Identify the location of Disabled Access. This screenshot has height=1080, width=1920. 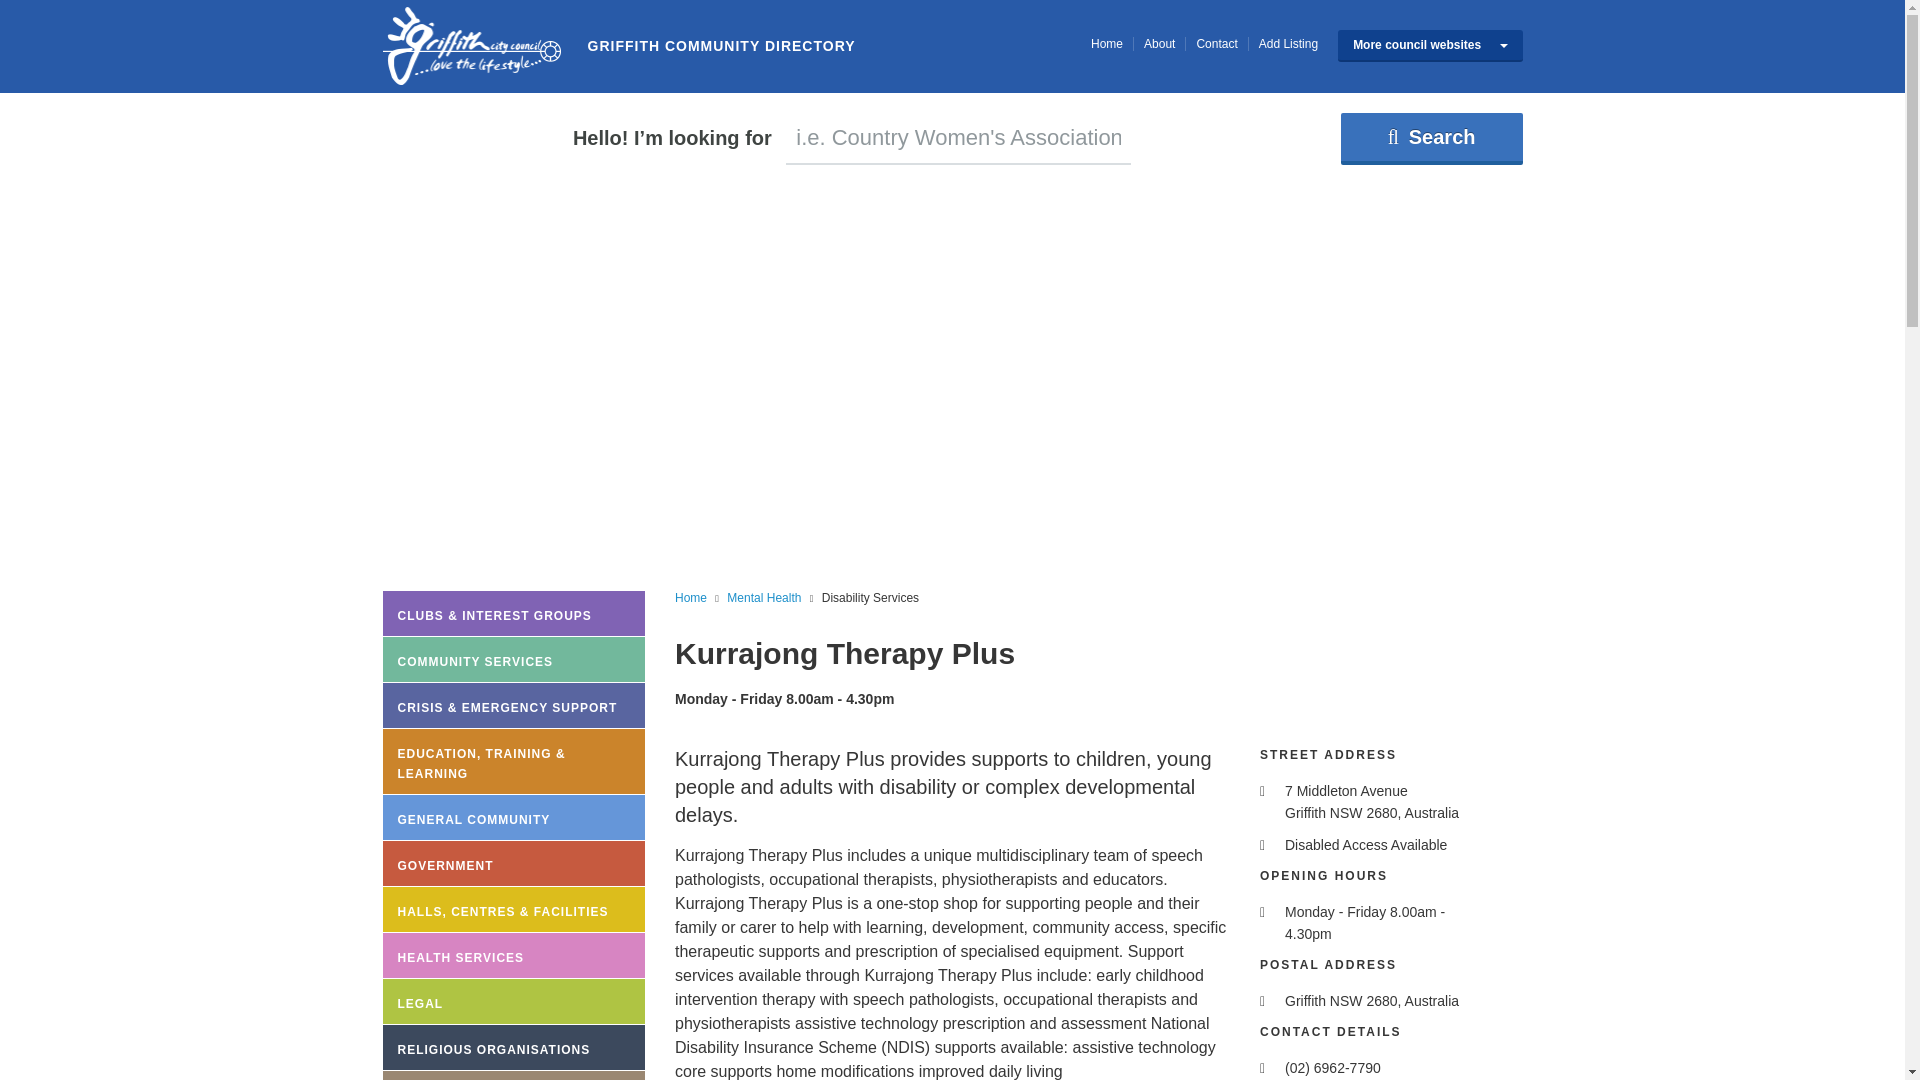
(1266, 846).